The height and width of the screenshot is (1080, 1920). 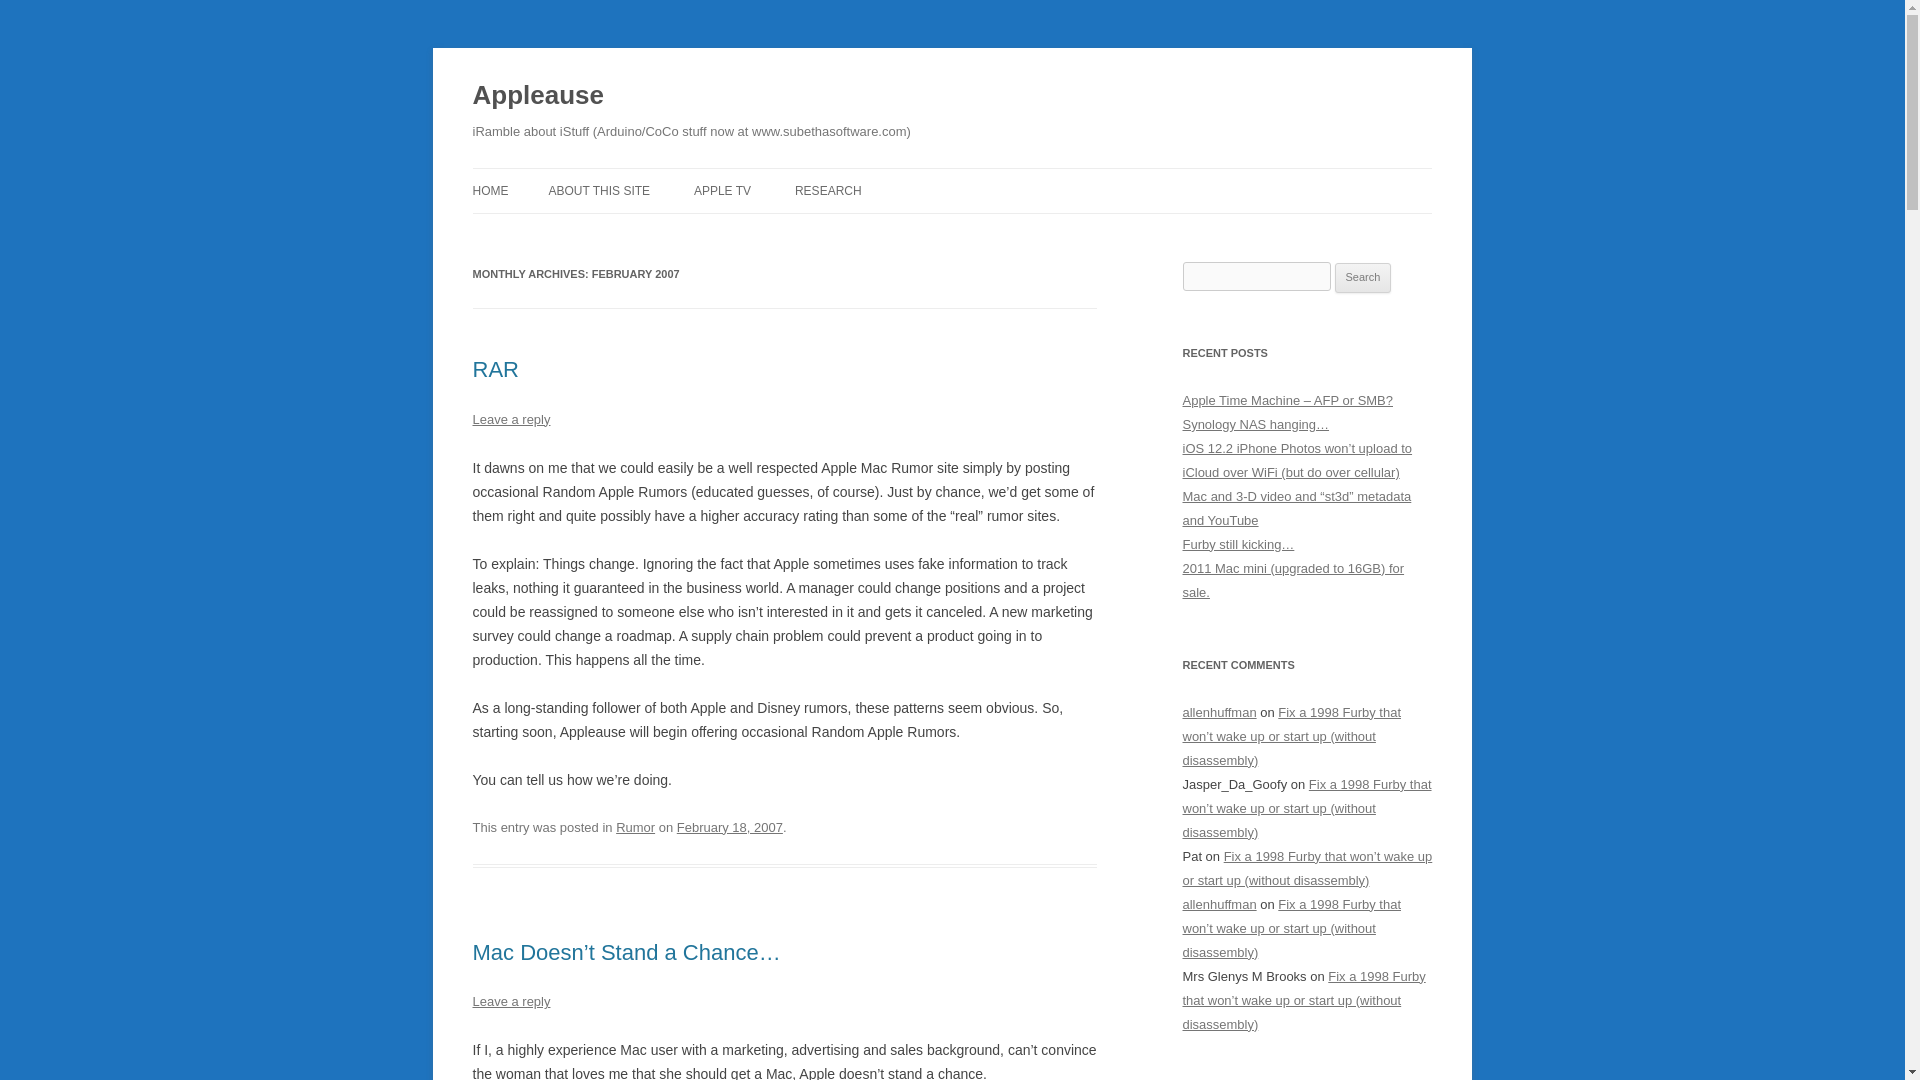 What do you see at coordinates (730, 826) in the screenshot?
I see `1:09 am` at bounding box center [730, 826].